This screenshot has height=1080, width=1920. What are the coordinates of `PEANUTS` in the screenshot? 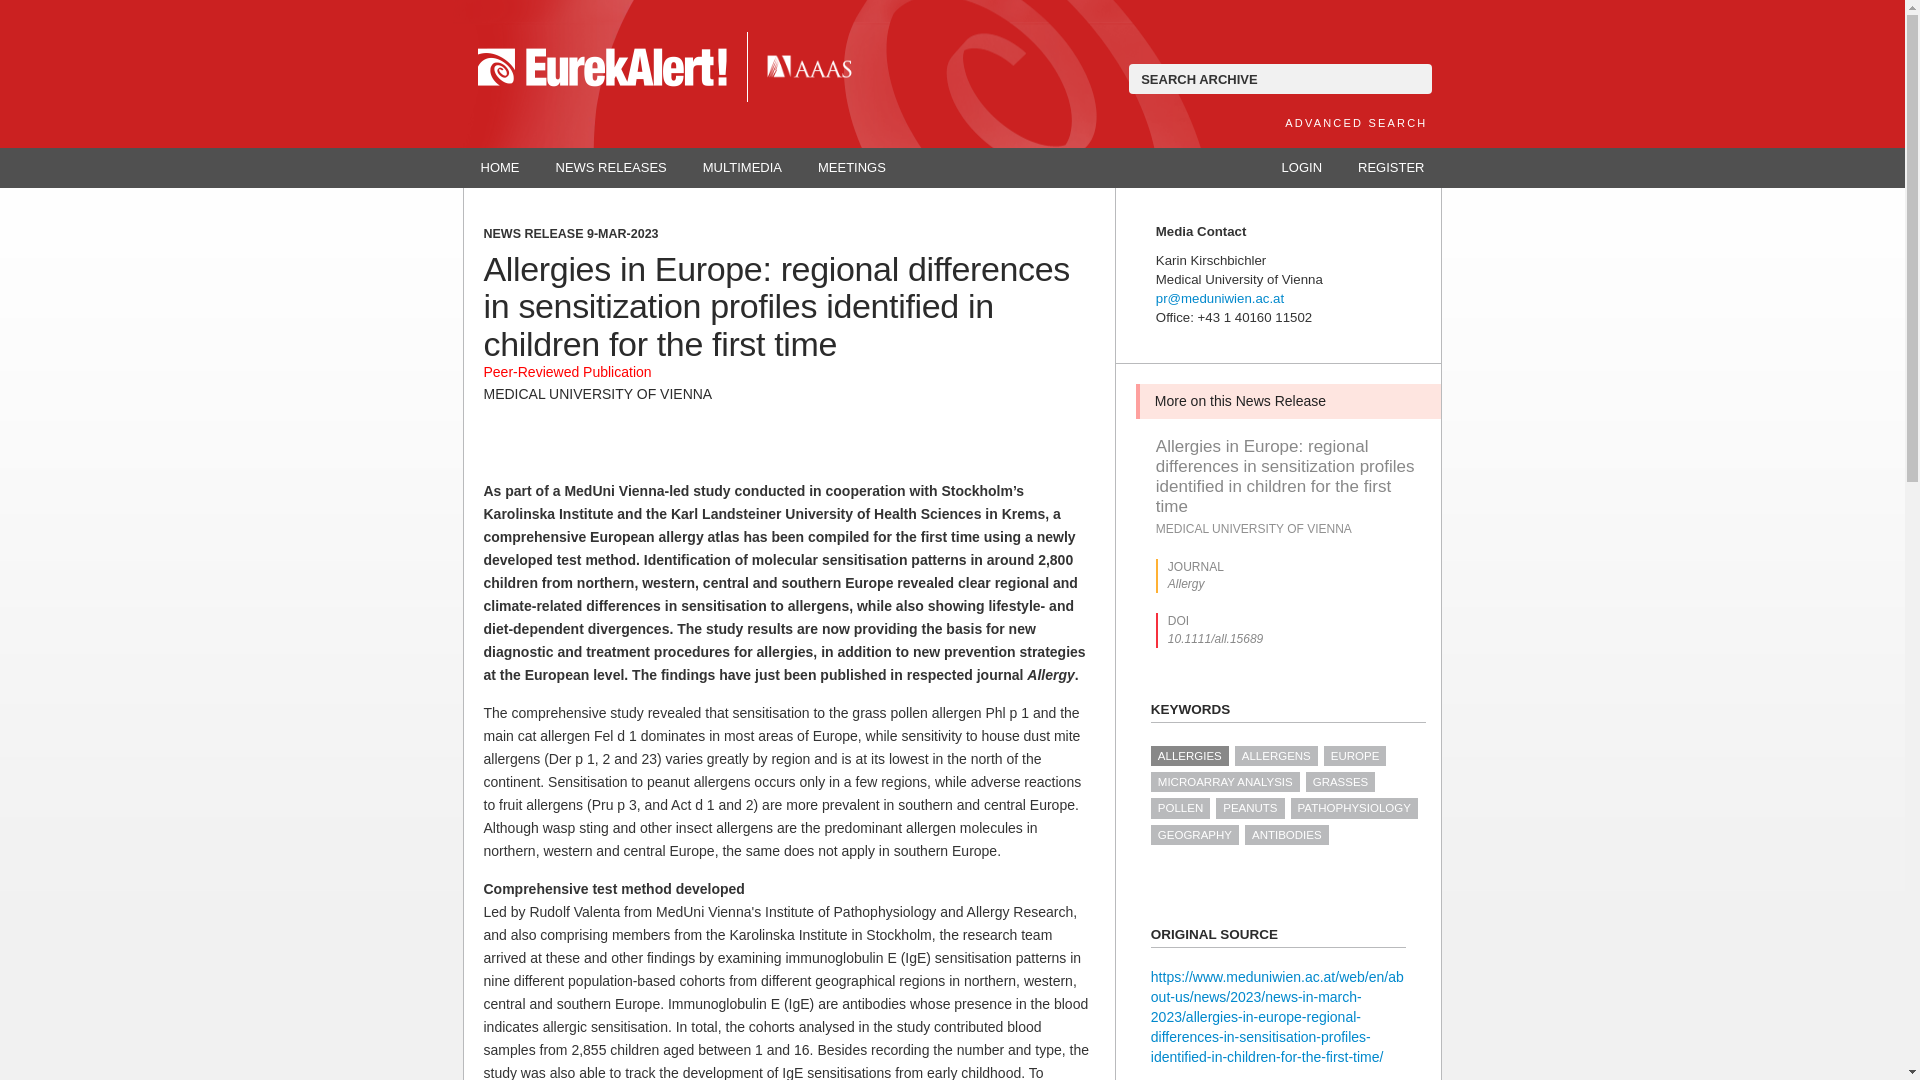 It's located at (1250, 808).